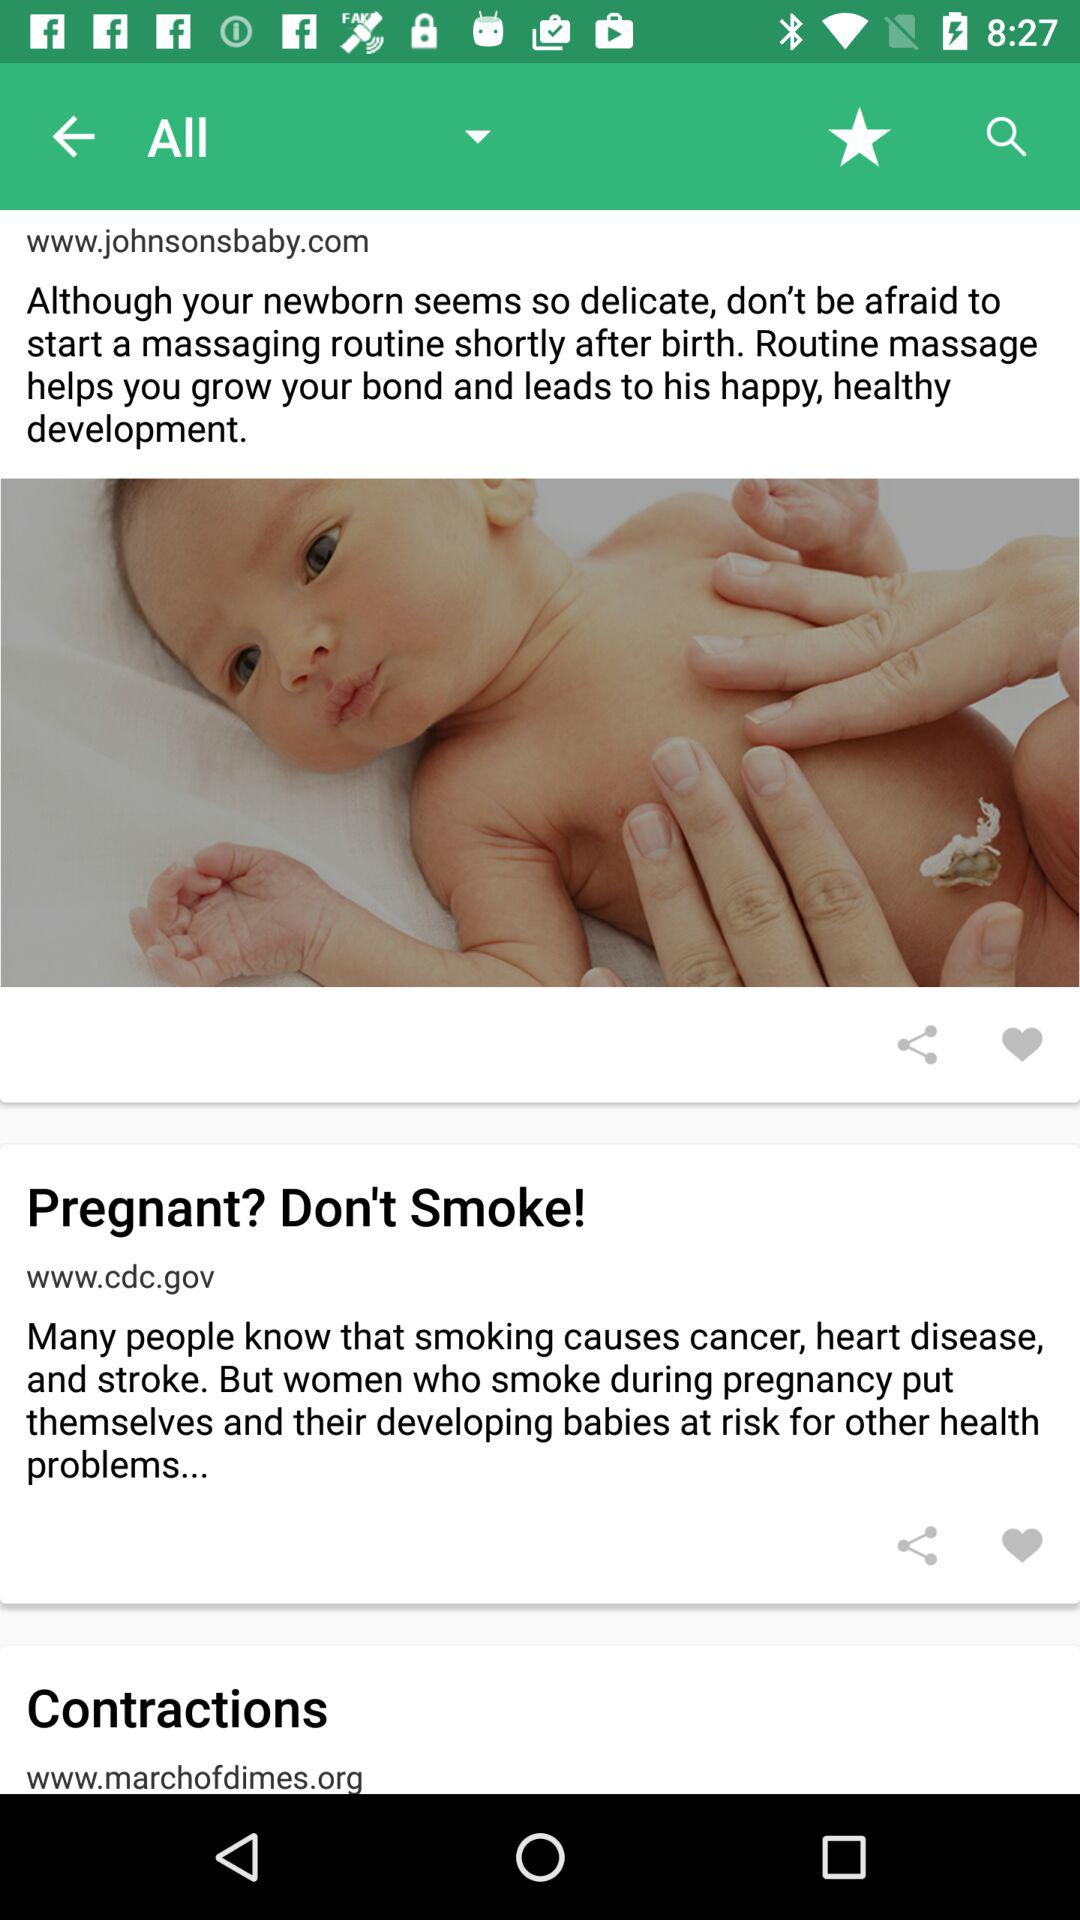  I want to click on favorite selection, so click(860, 136).